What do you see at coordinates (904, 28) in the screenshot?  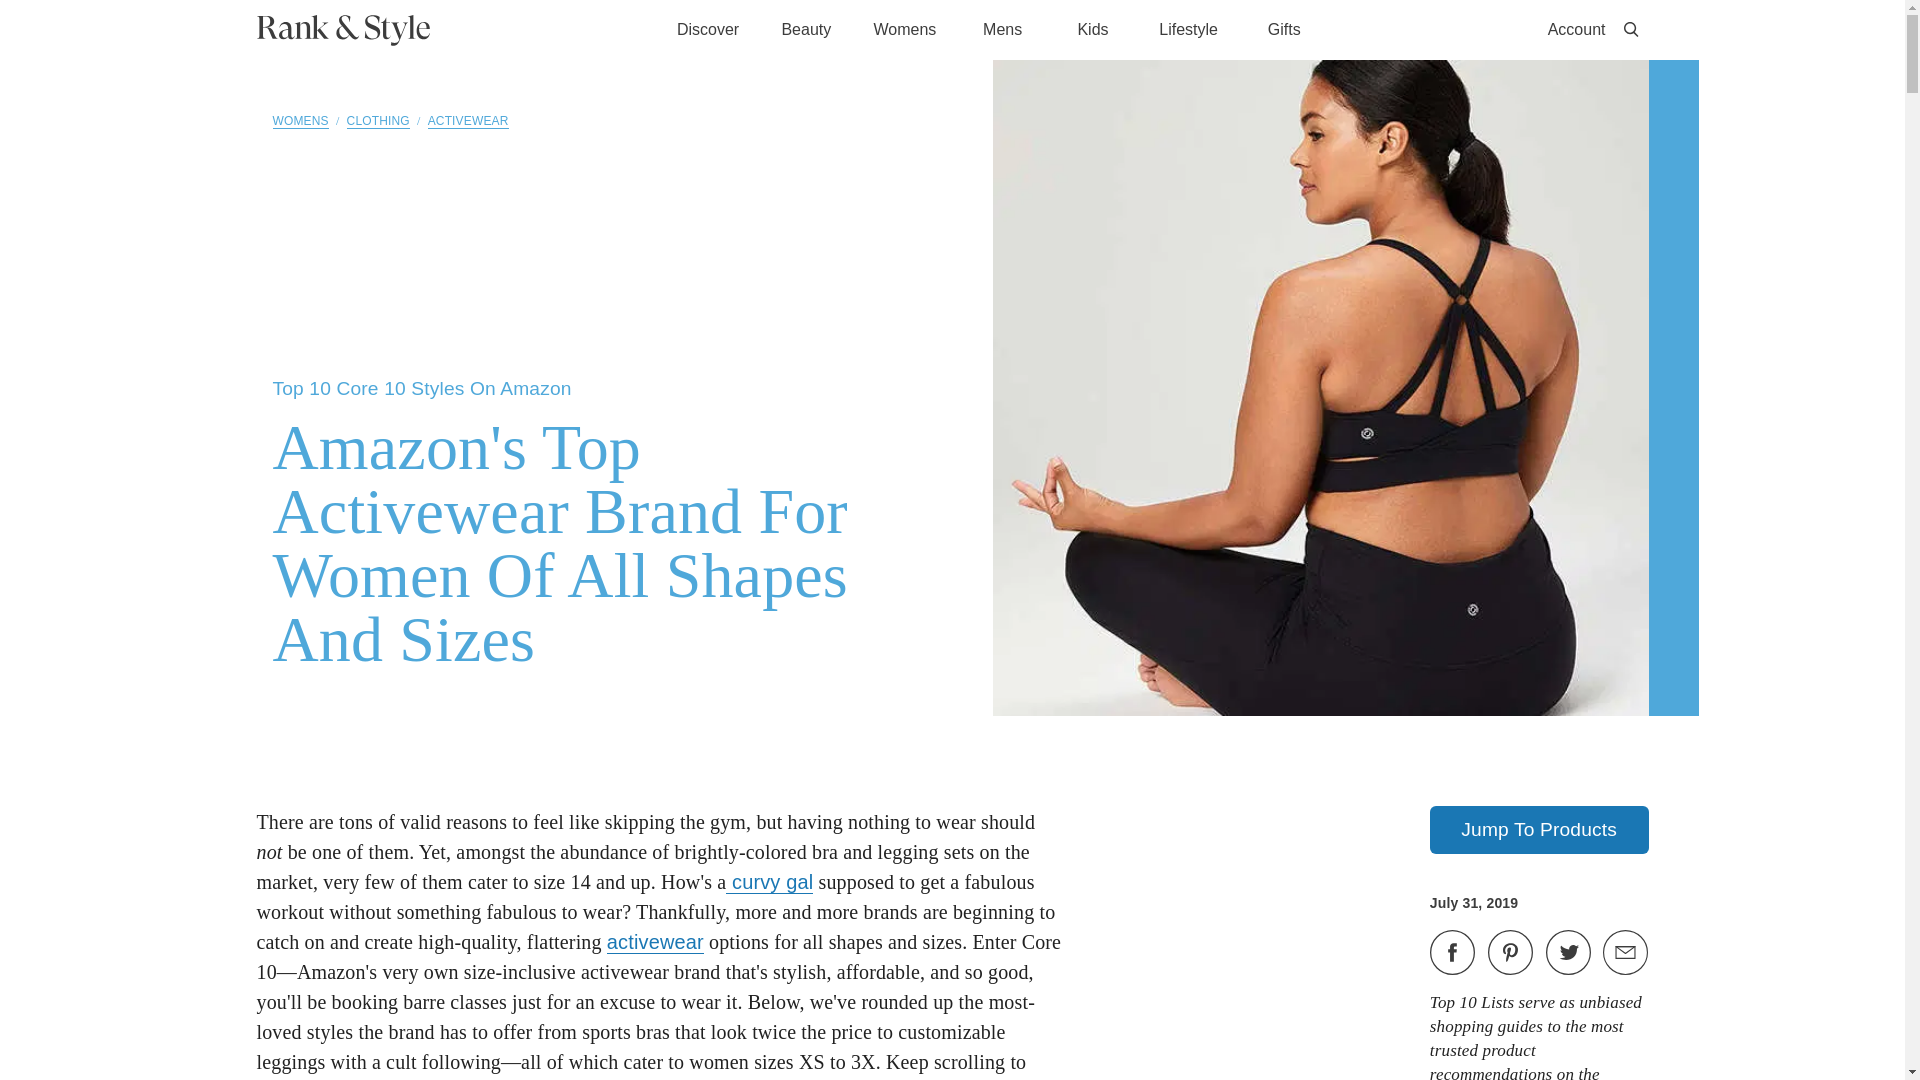 I see `Womens` at bounding box center [904, 28].